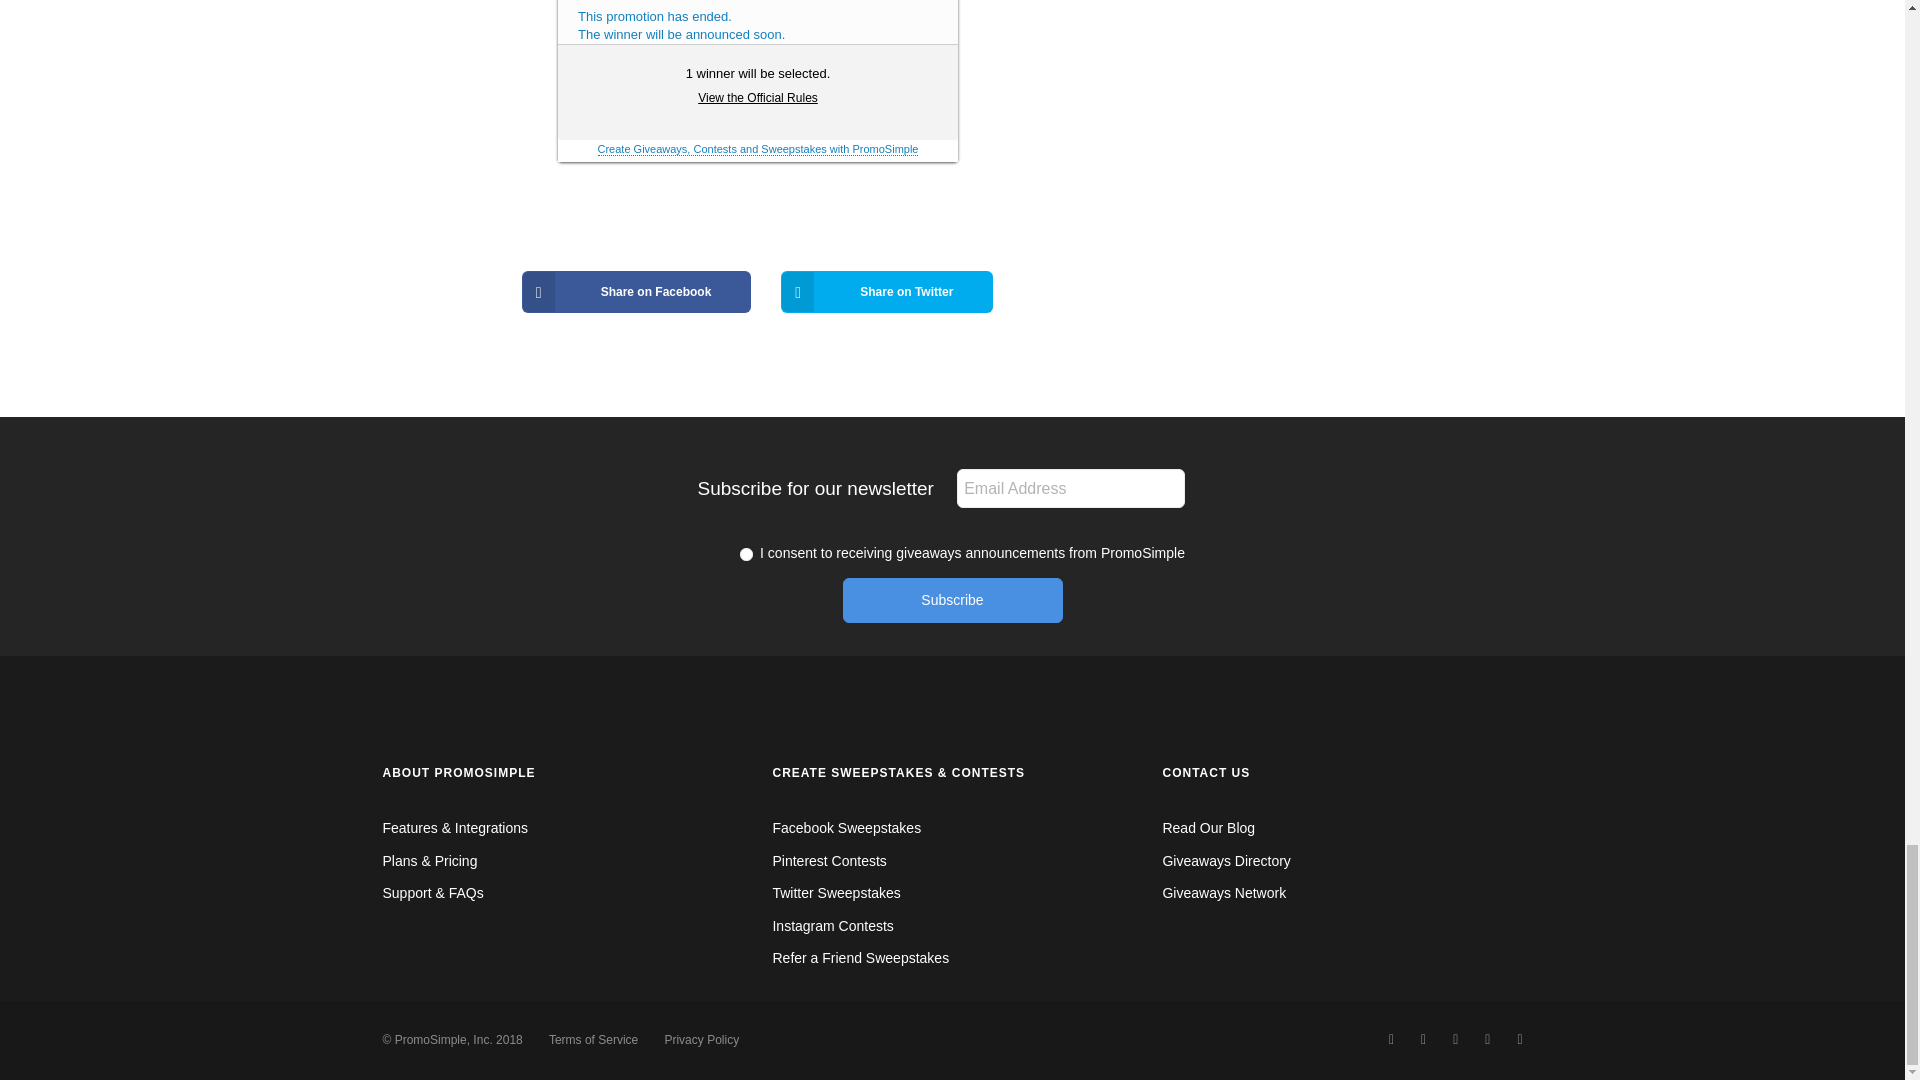  What do you see at coordinates (1224, 892) in the screenshot?
I see `Giveaways Network` at bounding box center [1224, 892].